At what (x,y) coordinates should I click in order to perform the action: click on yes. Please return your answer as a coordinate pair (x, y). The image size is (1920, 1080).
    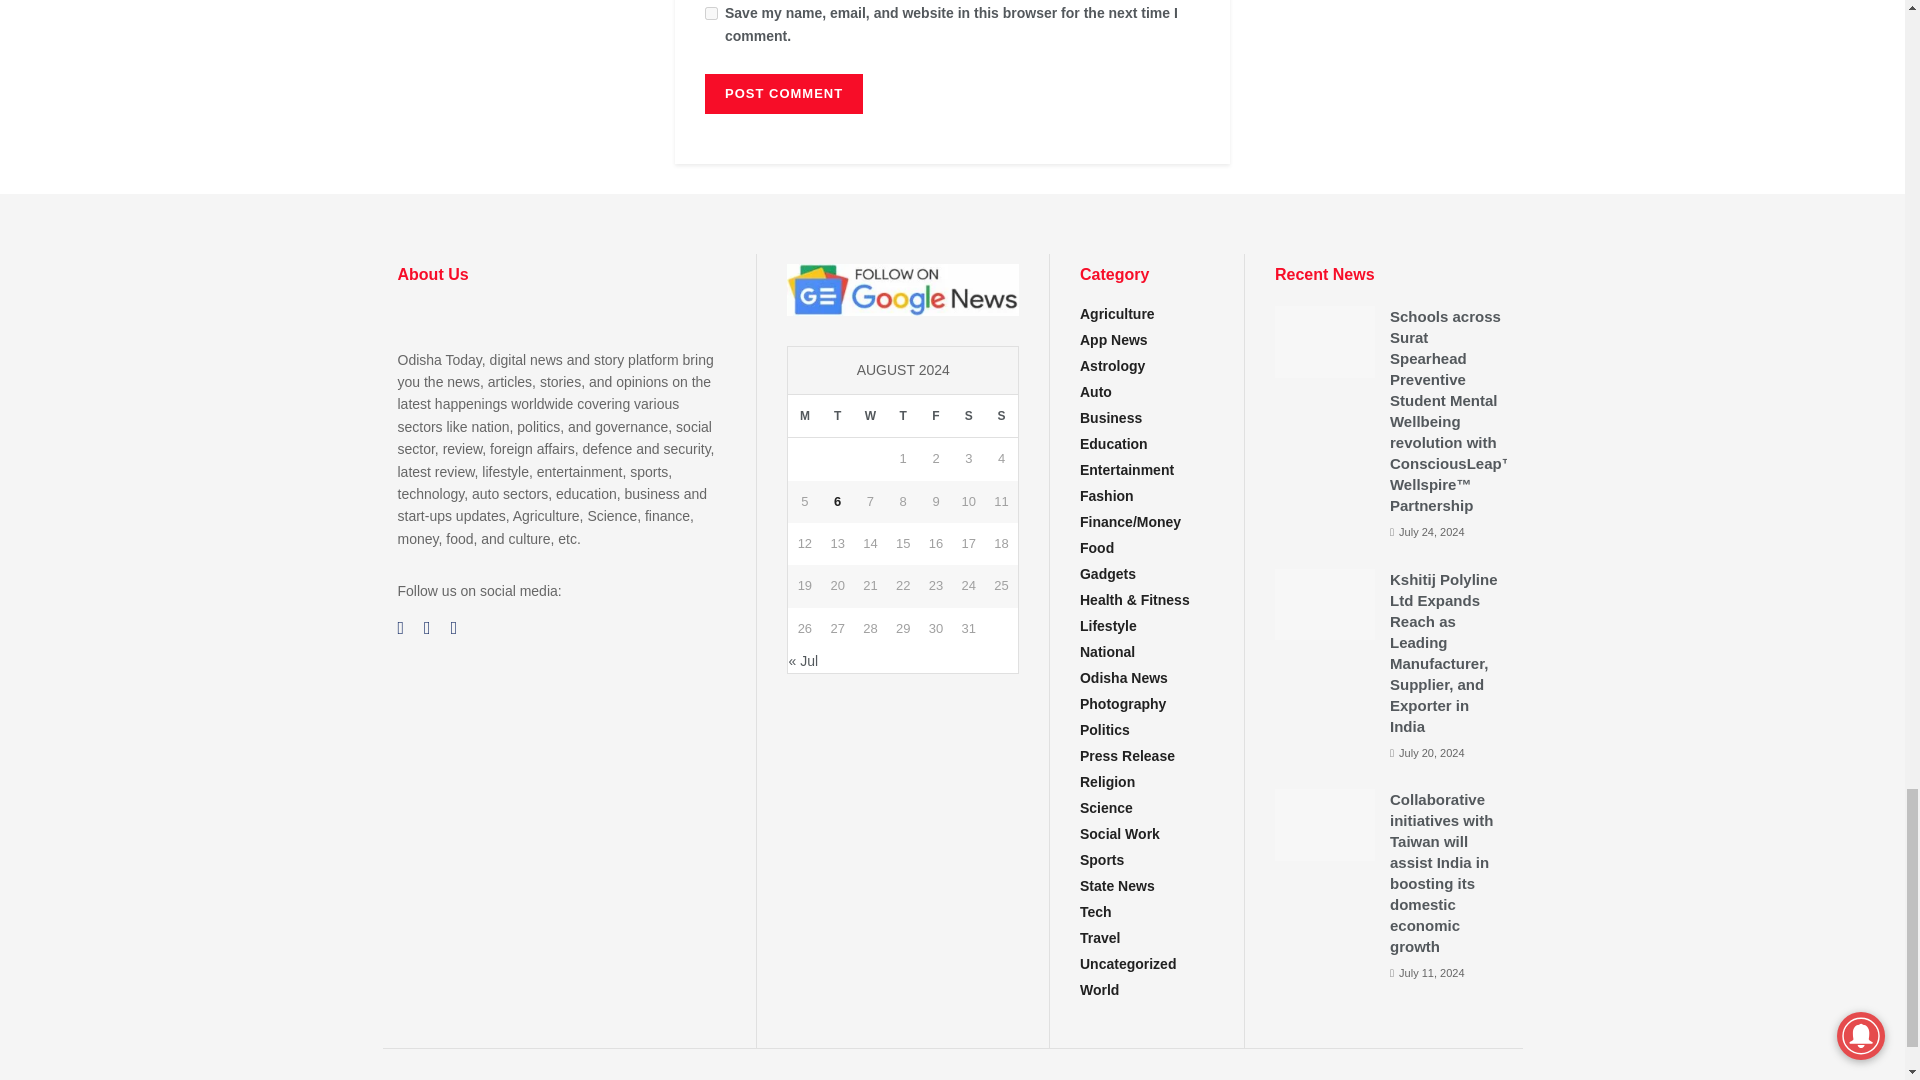
    Looking at the image, I should click on (711, 13).